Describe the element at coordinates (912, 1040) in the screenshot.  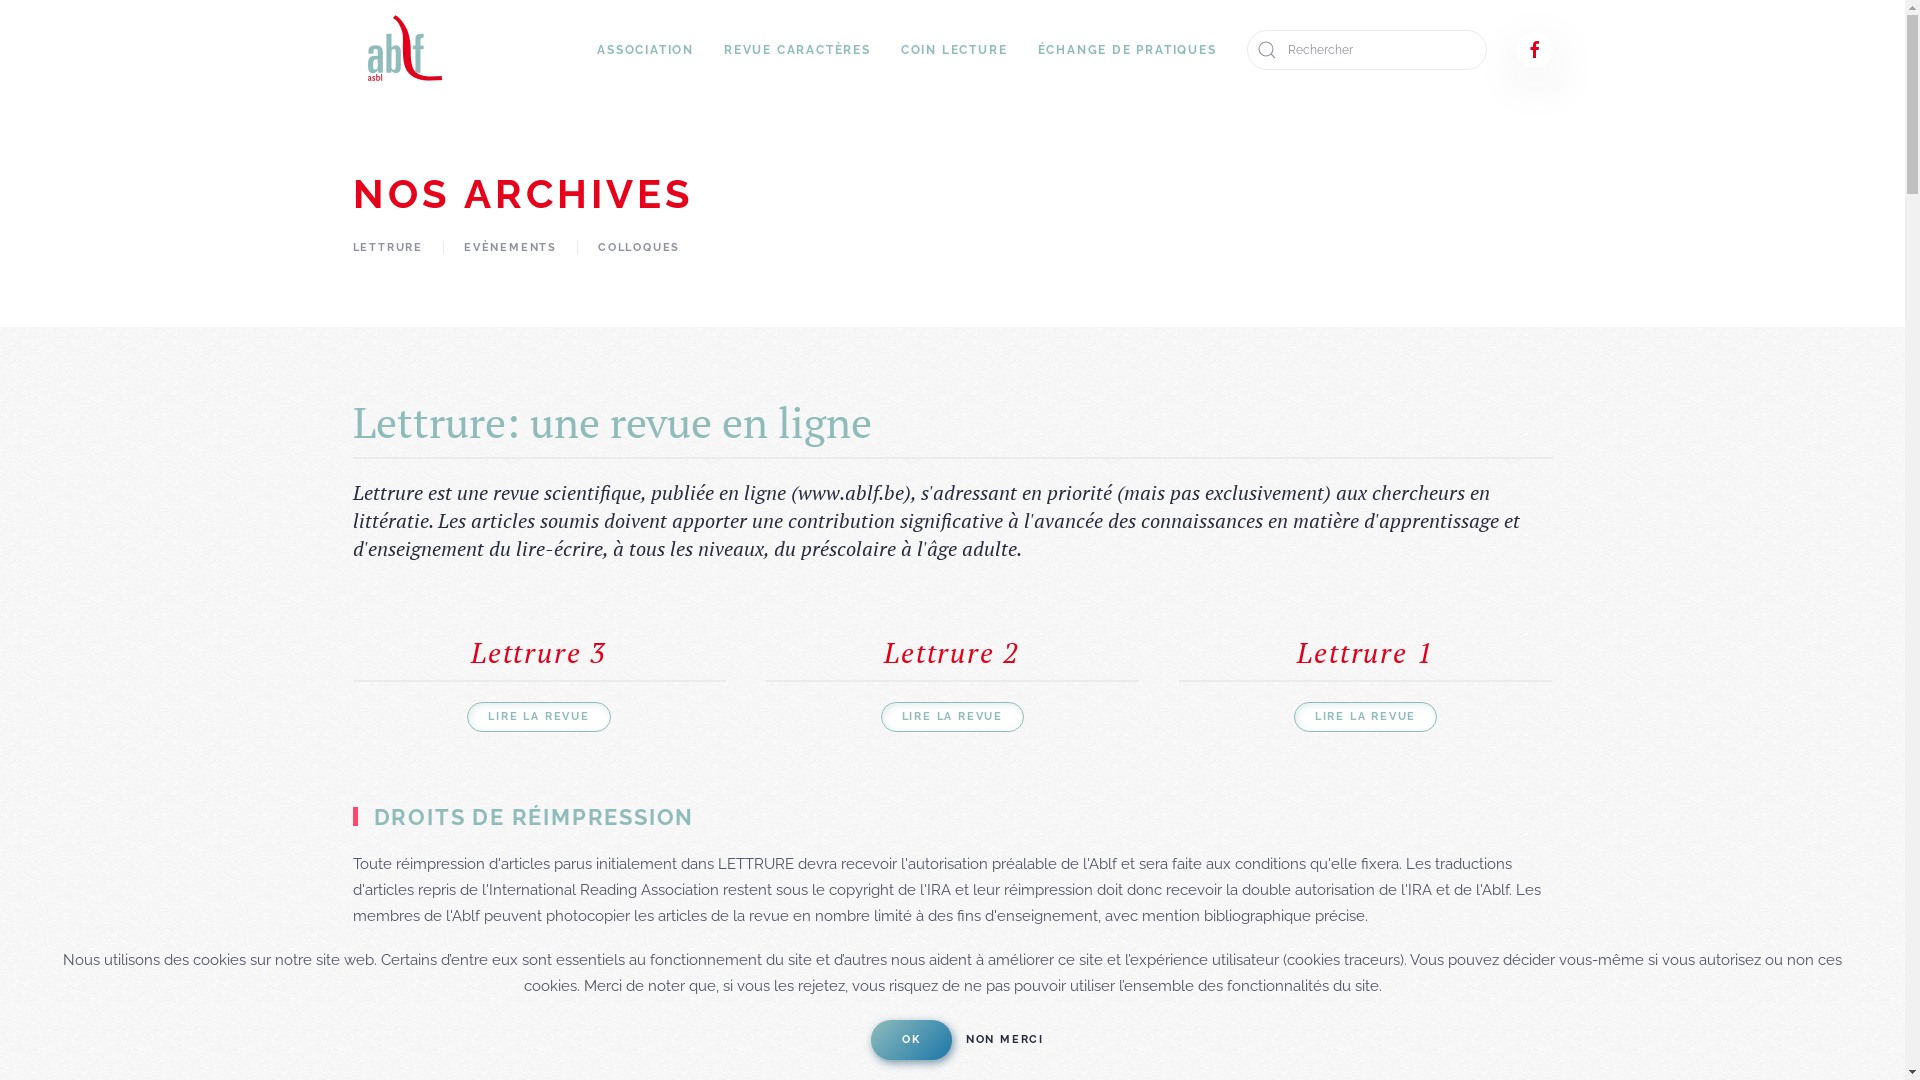
I see `OK` at that location.